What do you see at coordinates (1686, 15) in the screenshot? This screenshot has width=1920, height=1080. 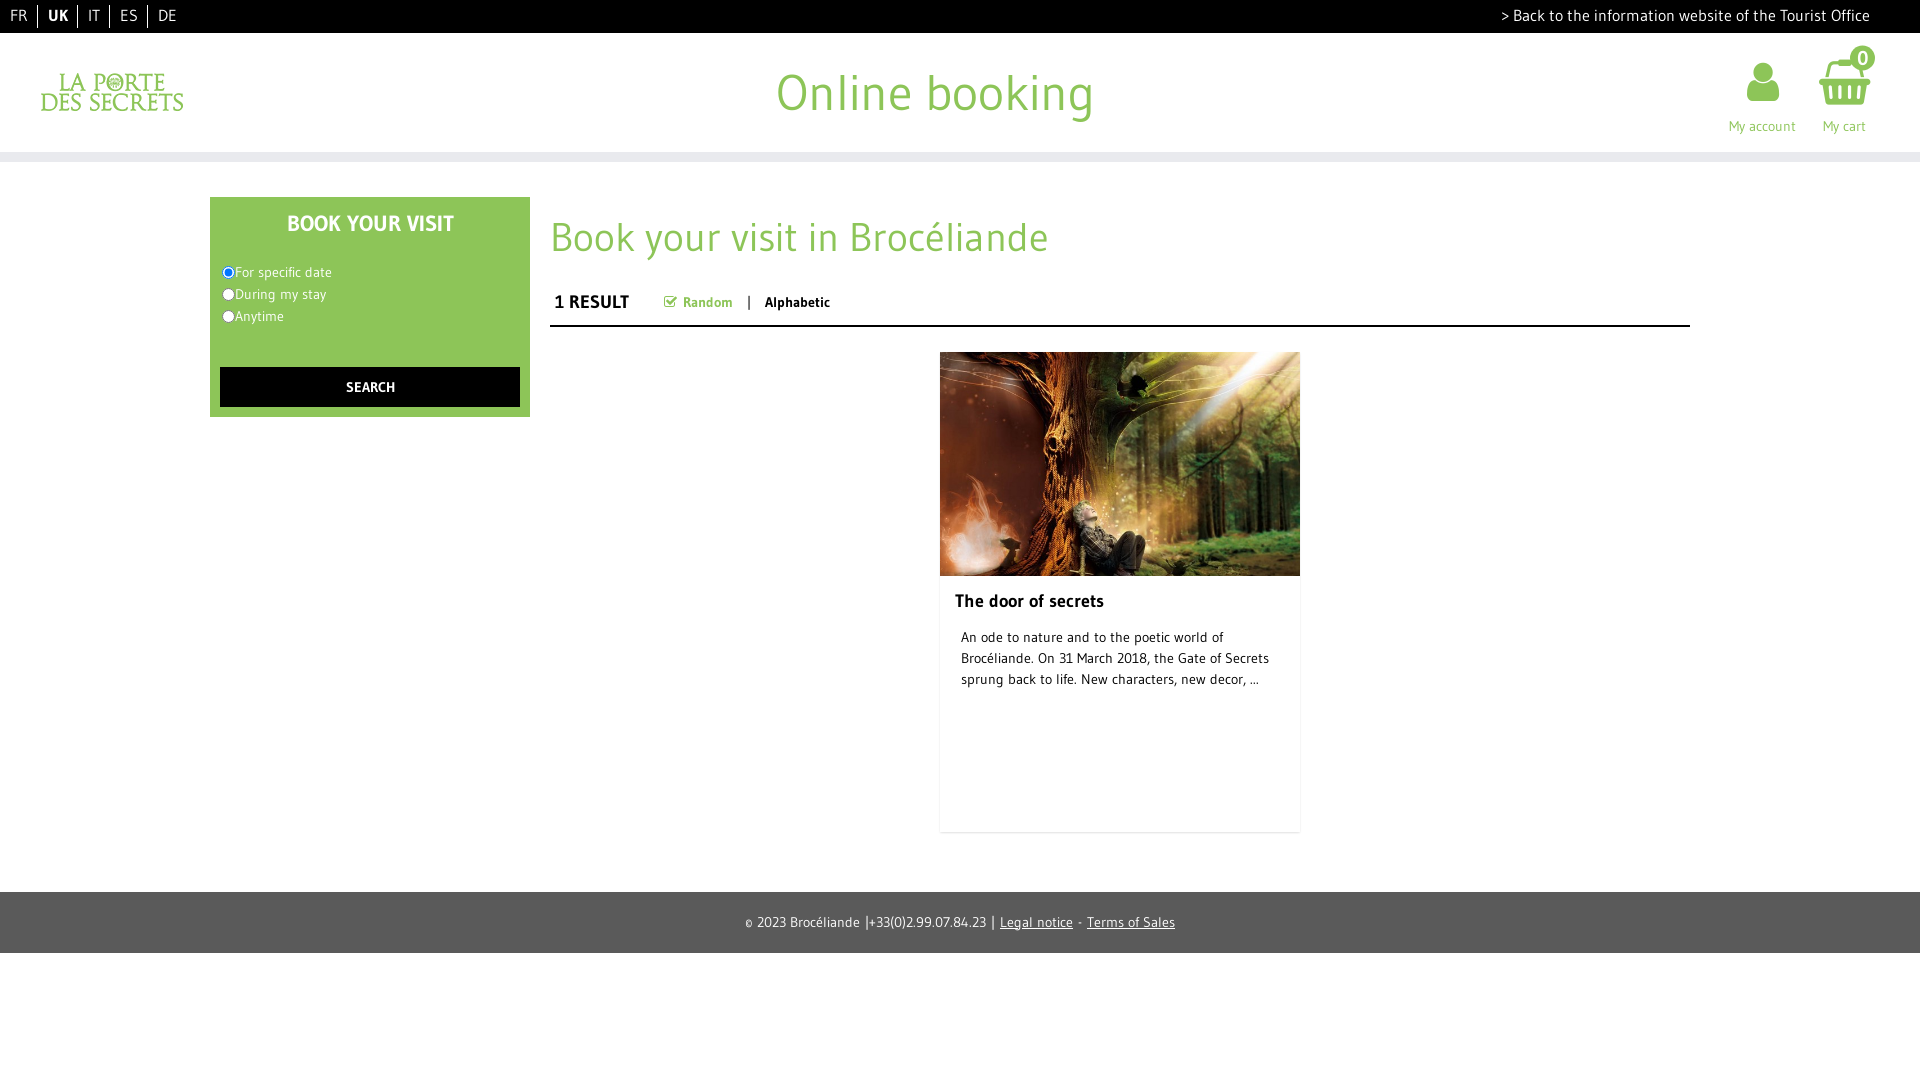 I see `> Back to the information website of the Tourist Office` at bounding box center [1686, 15].